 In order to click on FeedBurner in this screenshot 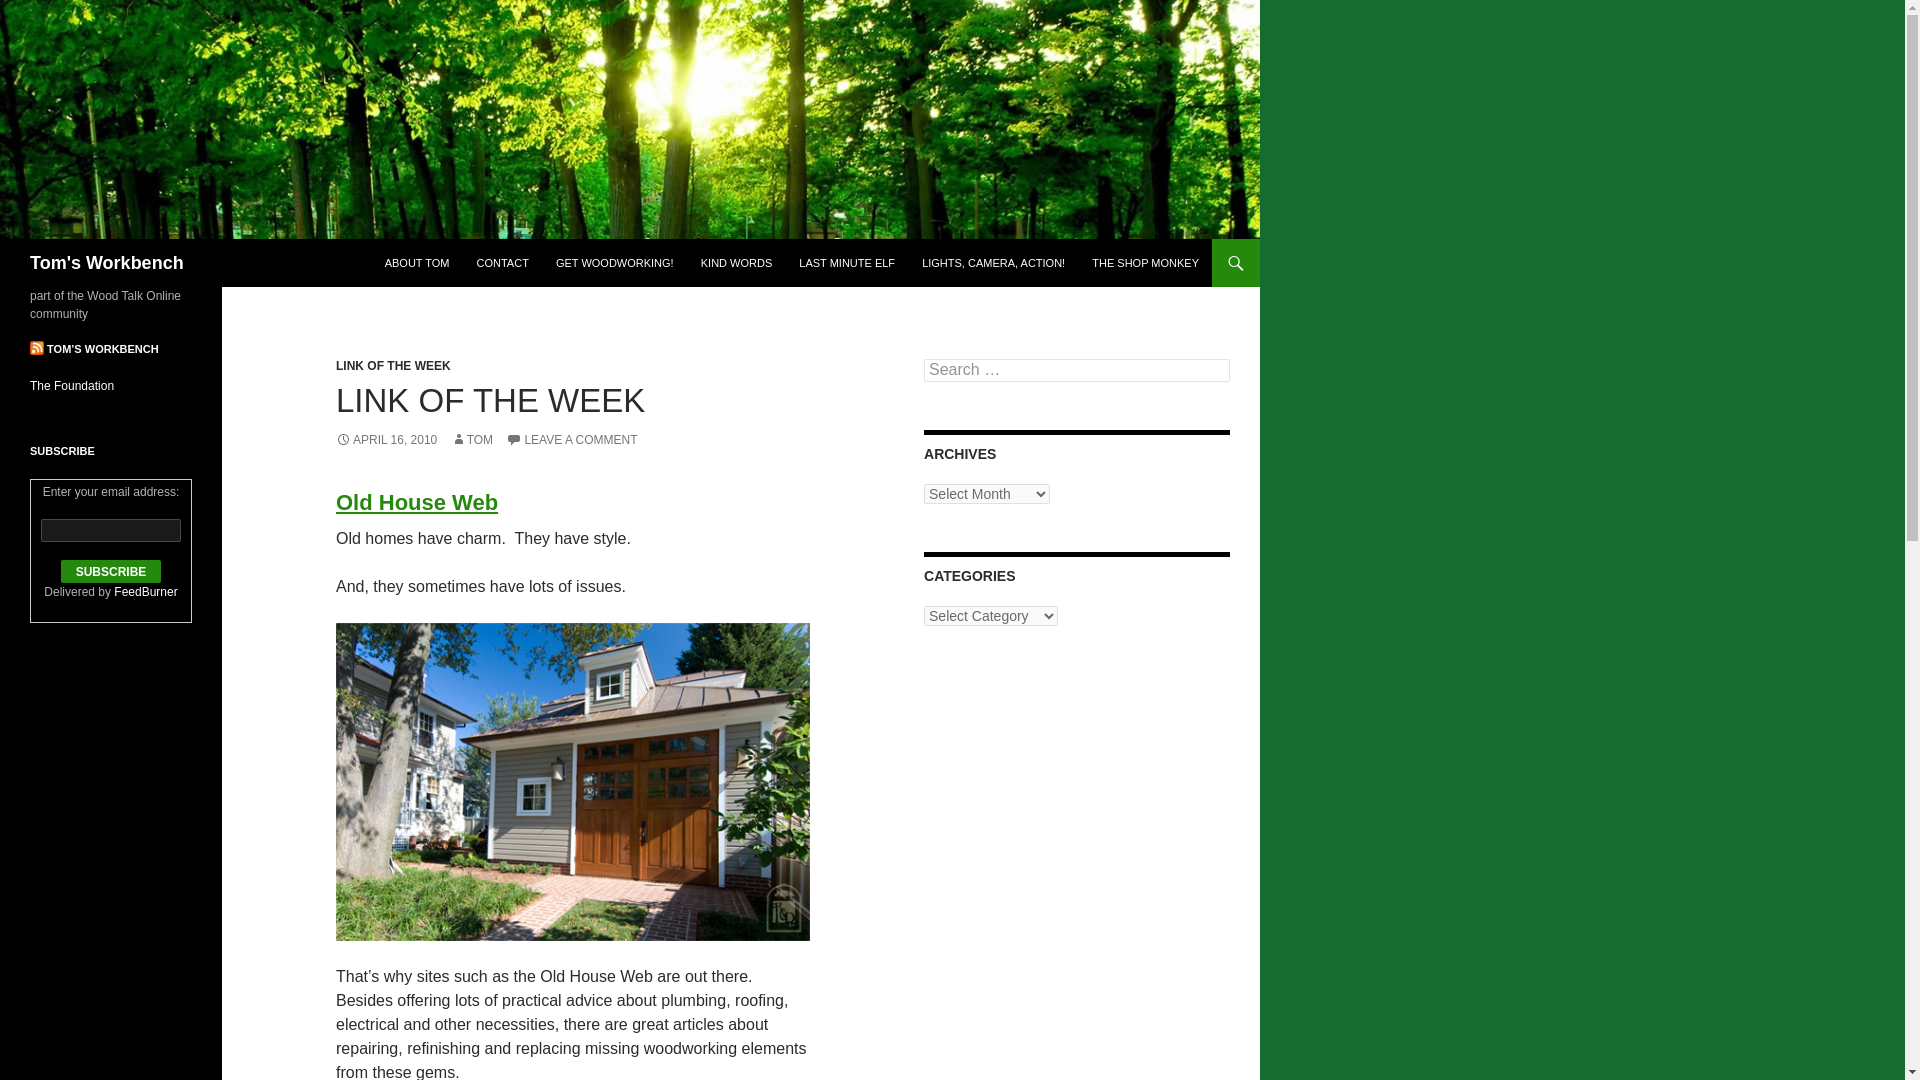, I will do `click(144, 592)`.